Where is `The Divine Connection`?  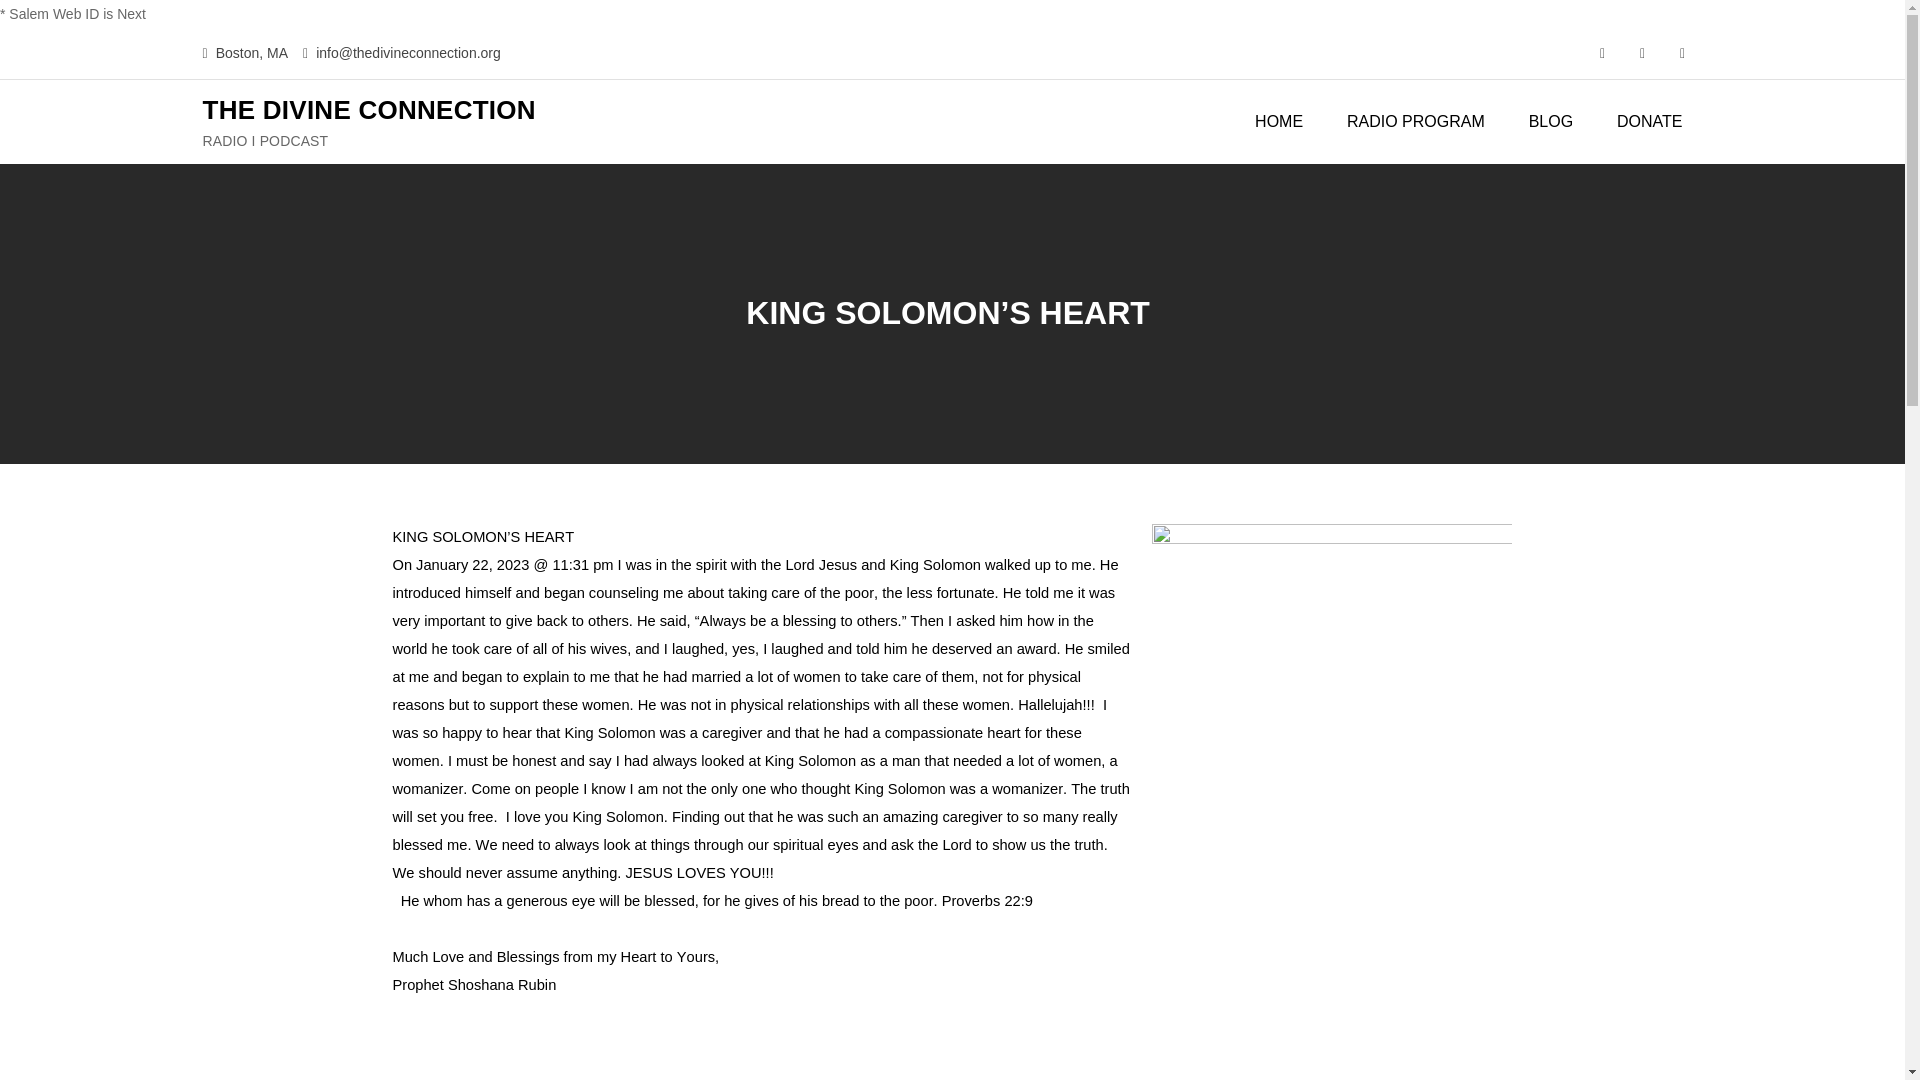 The Divine Connection is located at coordinates (1332, 1031).